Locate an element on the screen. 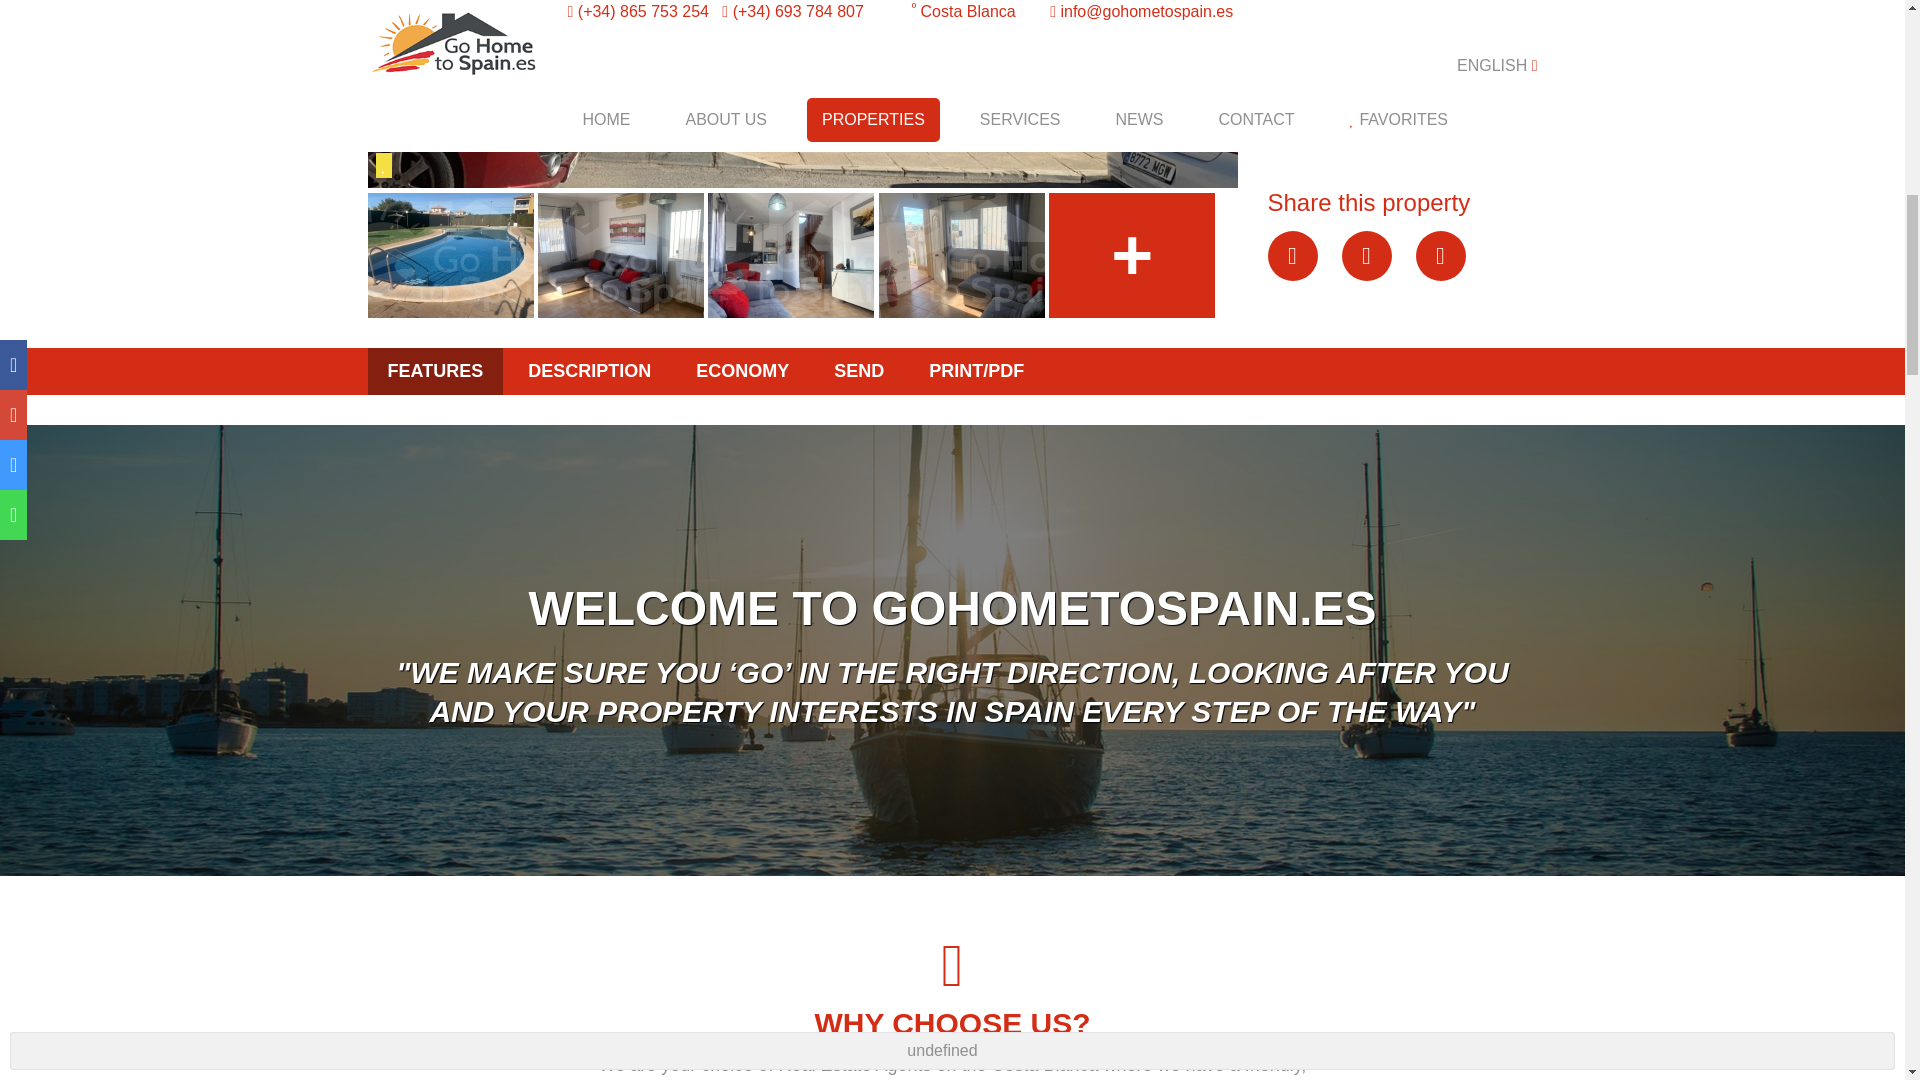 This screenshot has width=1920, height=1080. on is located at coordinates (1274, 78).